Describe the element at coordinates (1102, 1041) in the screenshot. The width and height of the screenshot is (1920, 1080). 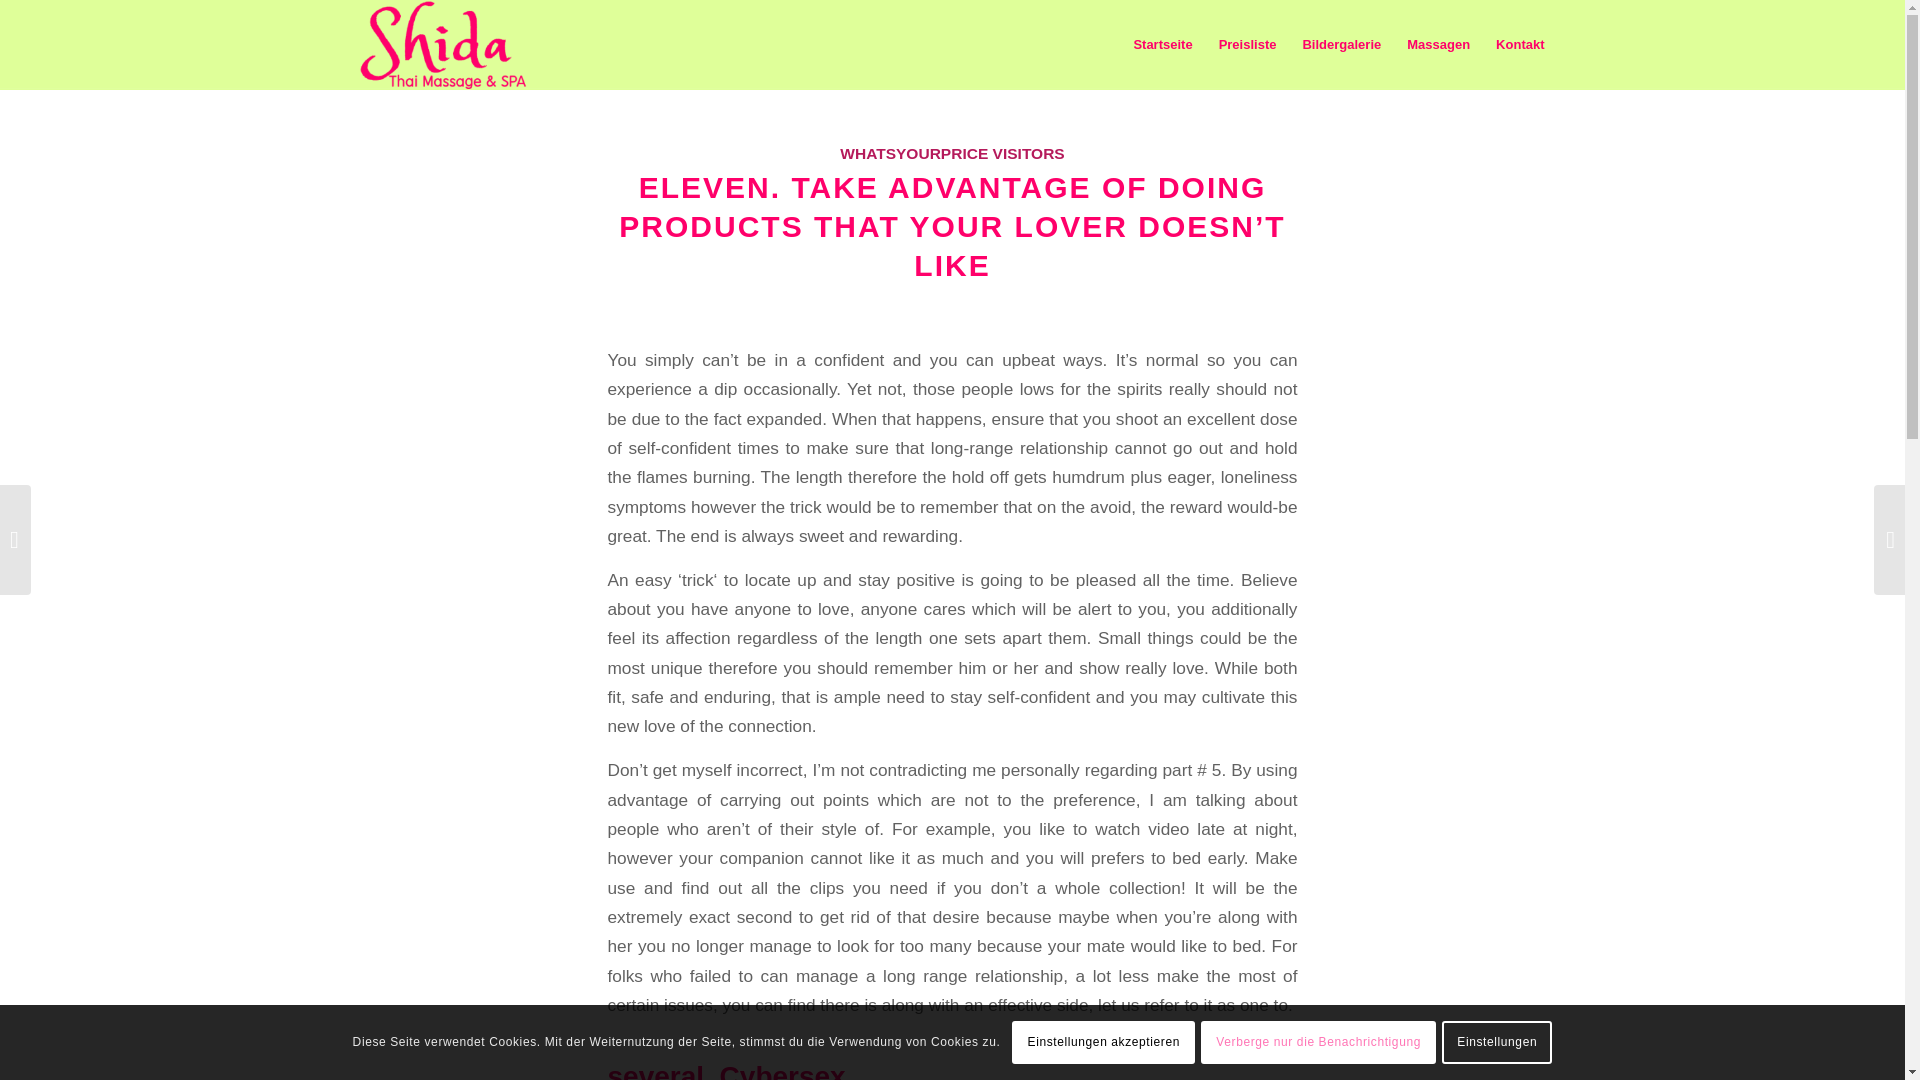
I see `Einstellungen akzeptieren` at that location.